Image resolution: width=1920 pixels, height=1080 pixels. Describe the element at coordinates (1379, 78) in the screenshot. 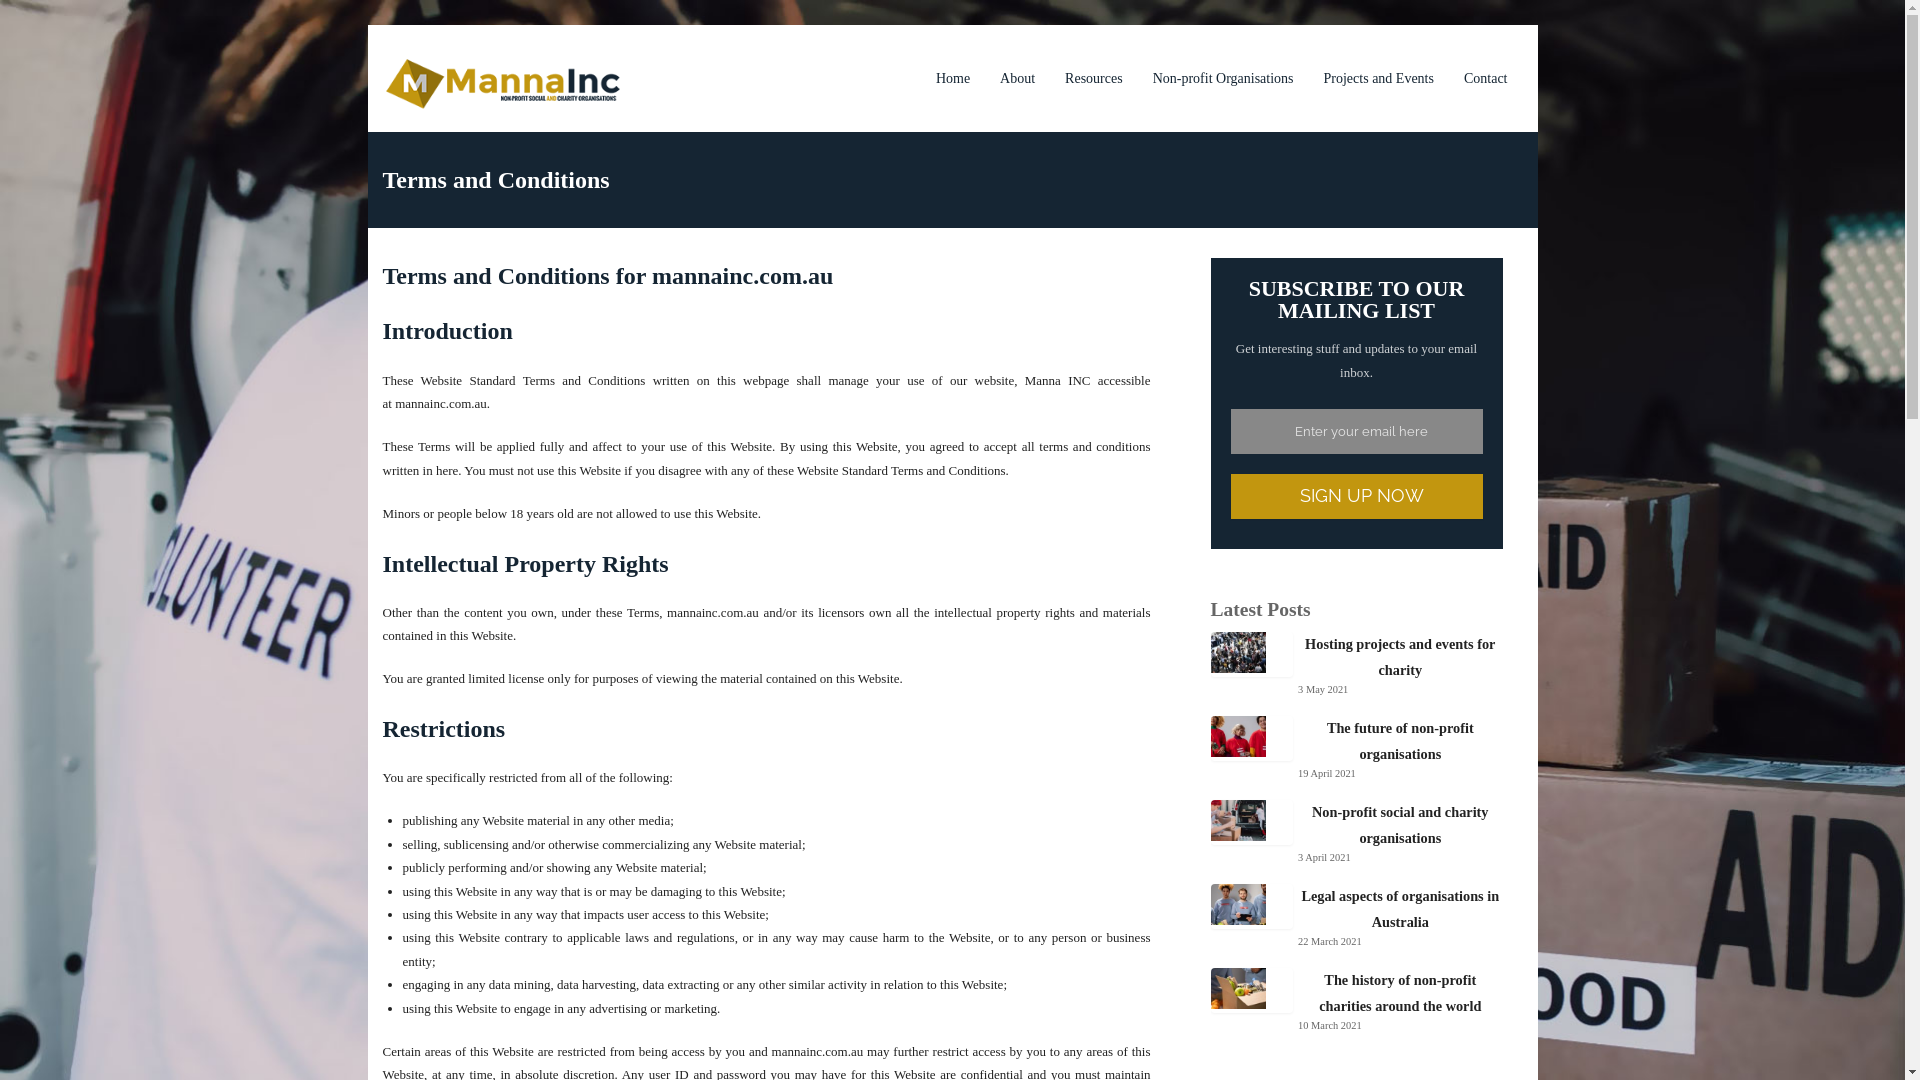

I see `Projects and Events` at that location.